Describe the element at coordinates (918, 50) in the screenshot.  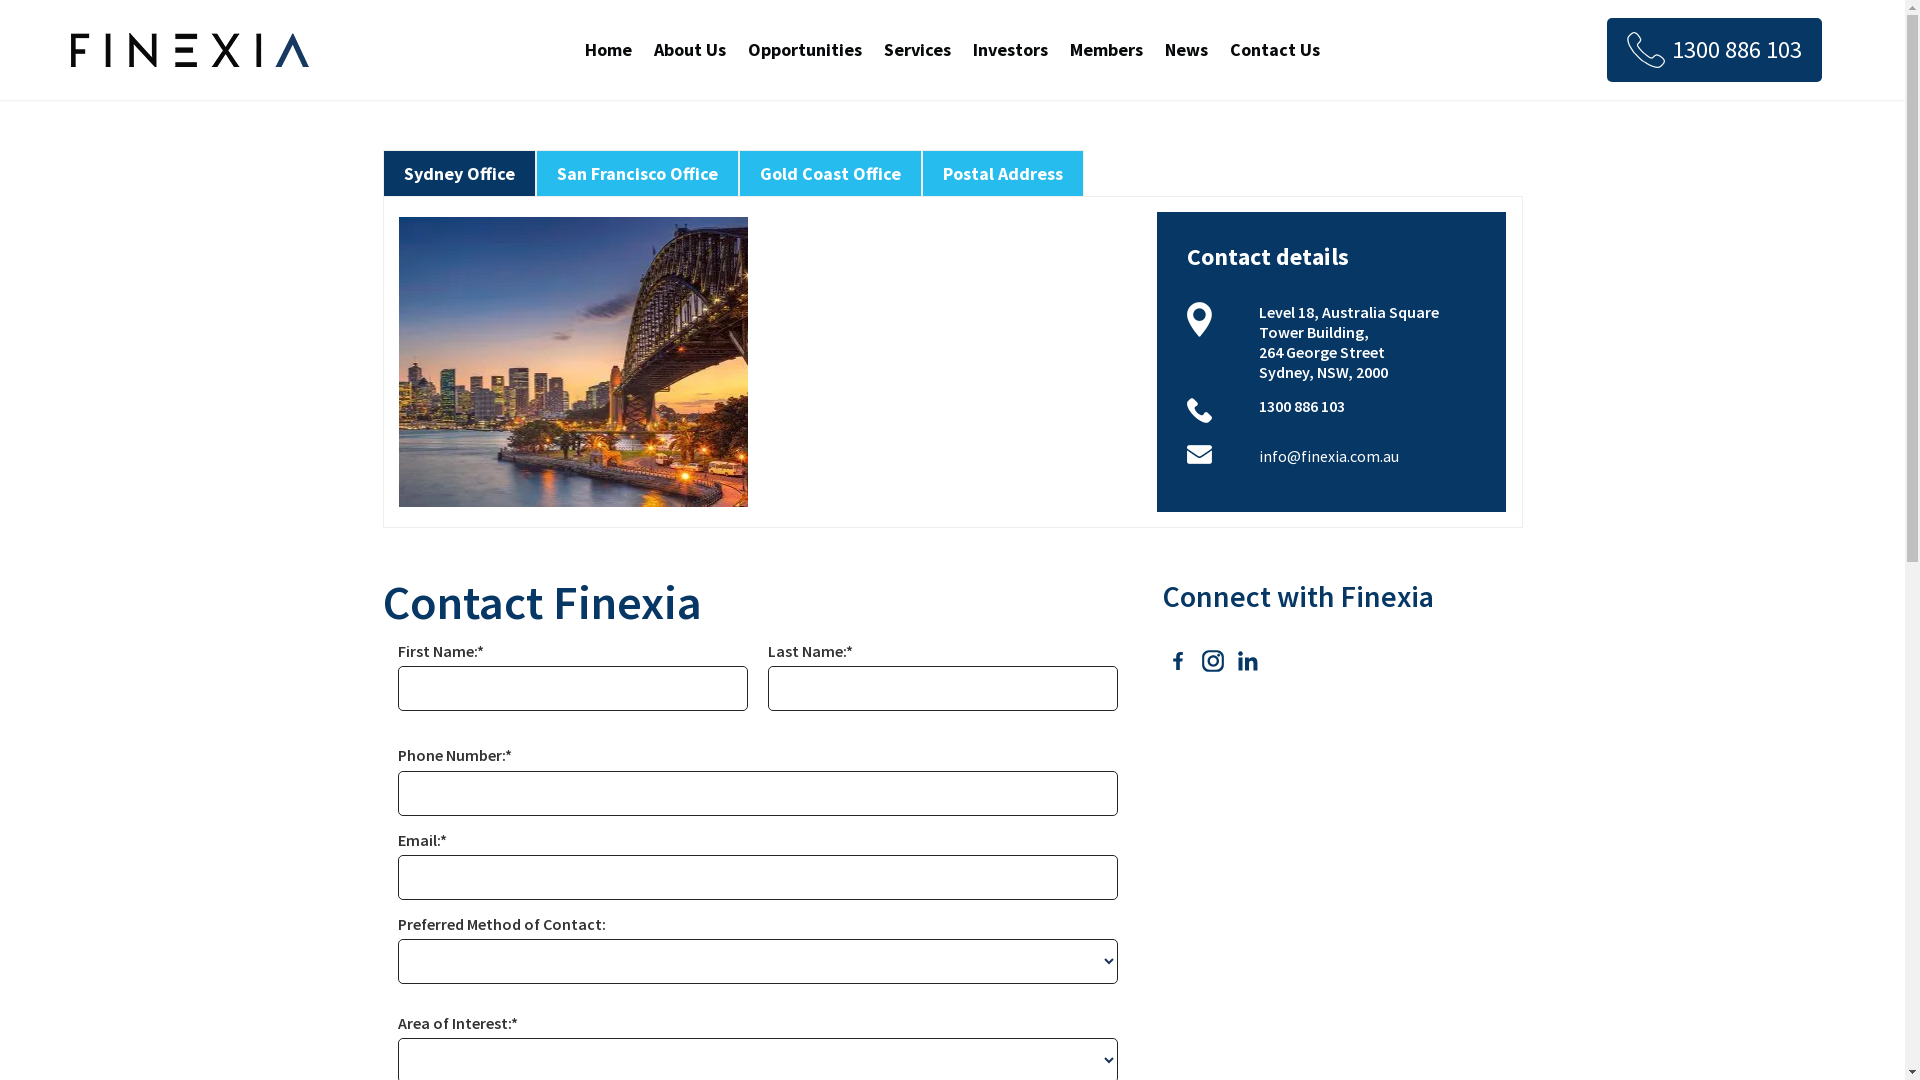
I see `Services` at that location.